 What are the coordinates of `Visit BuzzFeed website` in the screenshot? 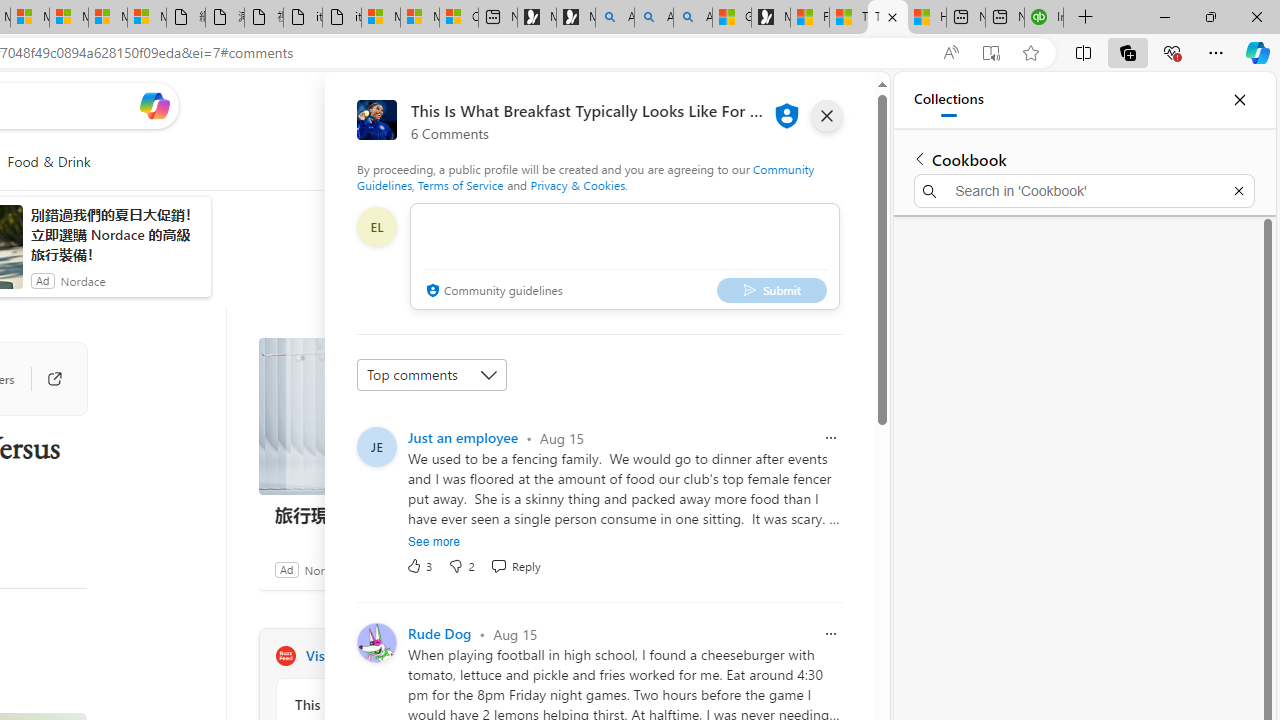 It's located at (532, 656).